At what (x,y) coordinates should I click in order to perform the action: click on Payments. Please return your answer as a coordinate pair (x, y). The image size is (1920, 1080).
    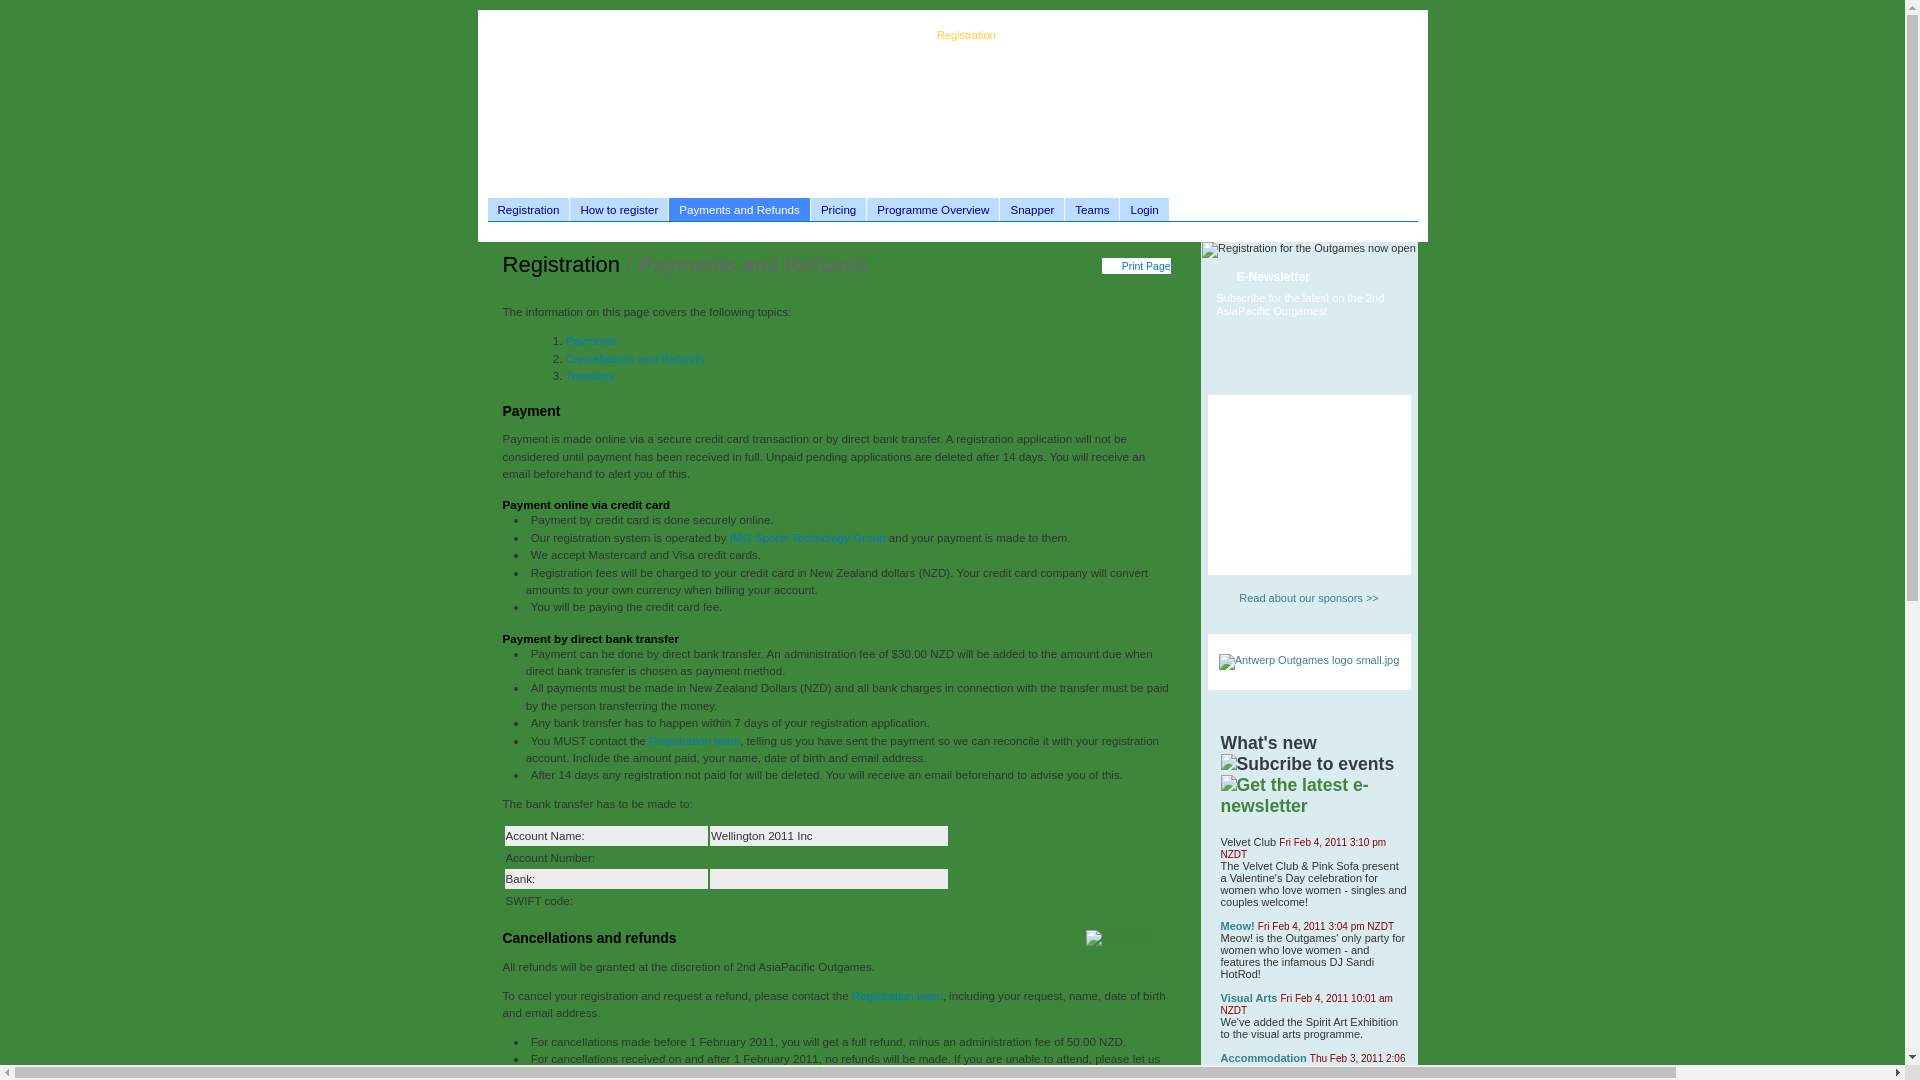
    Looking at the image, I should click on (592, 340).